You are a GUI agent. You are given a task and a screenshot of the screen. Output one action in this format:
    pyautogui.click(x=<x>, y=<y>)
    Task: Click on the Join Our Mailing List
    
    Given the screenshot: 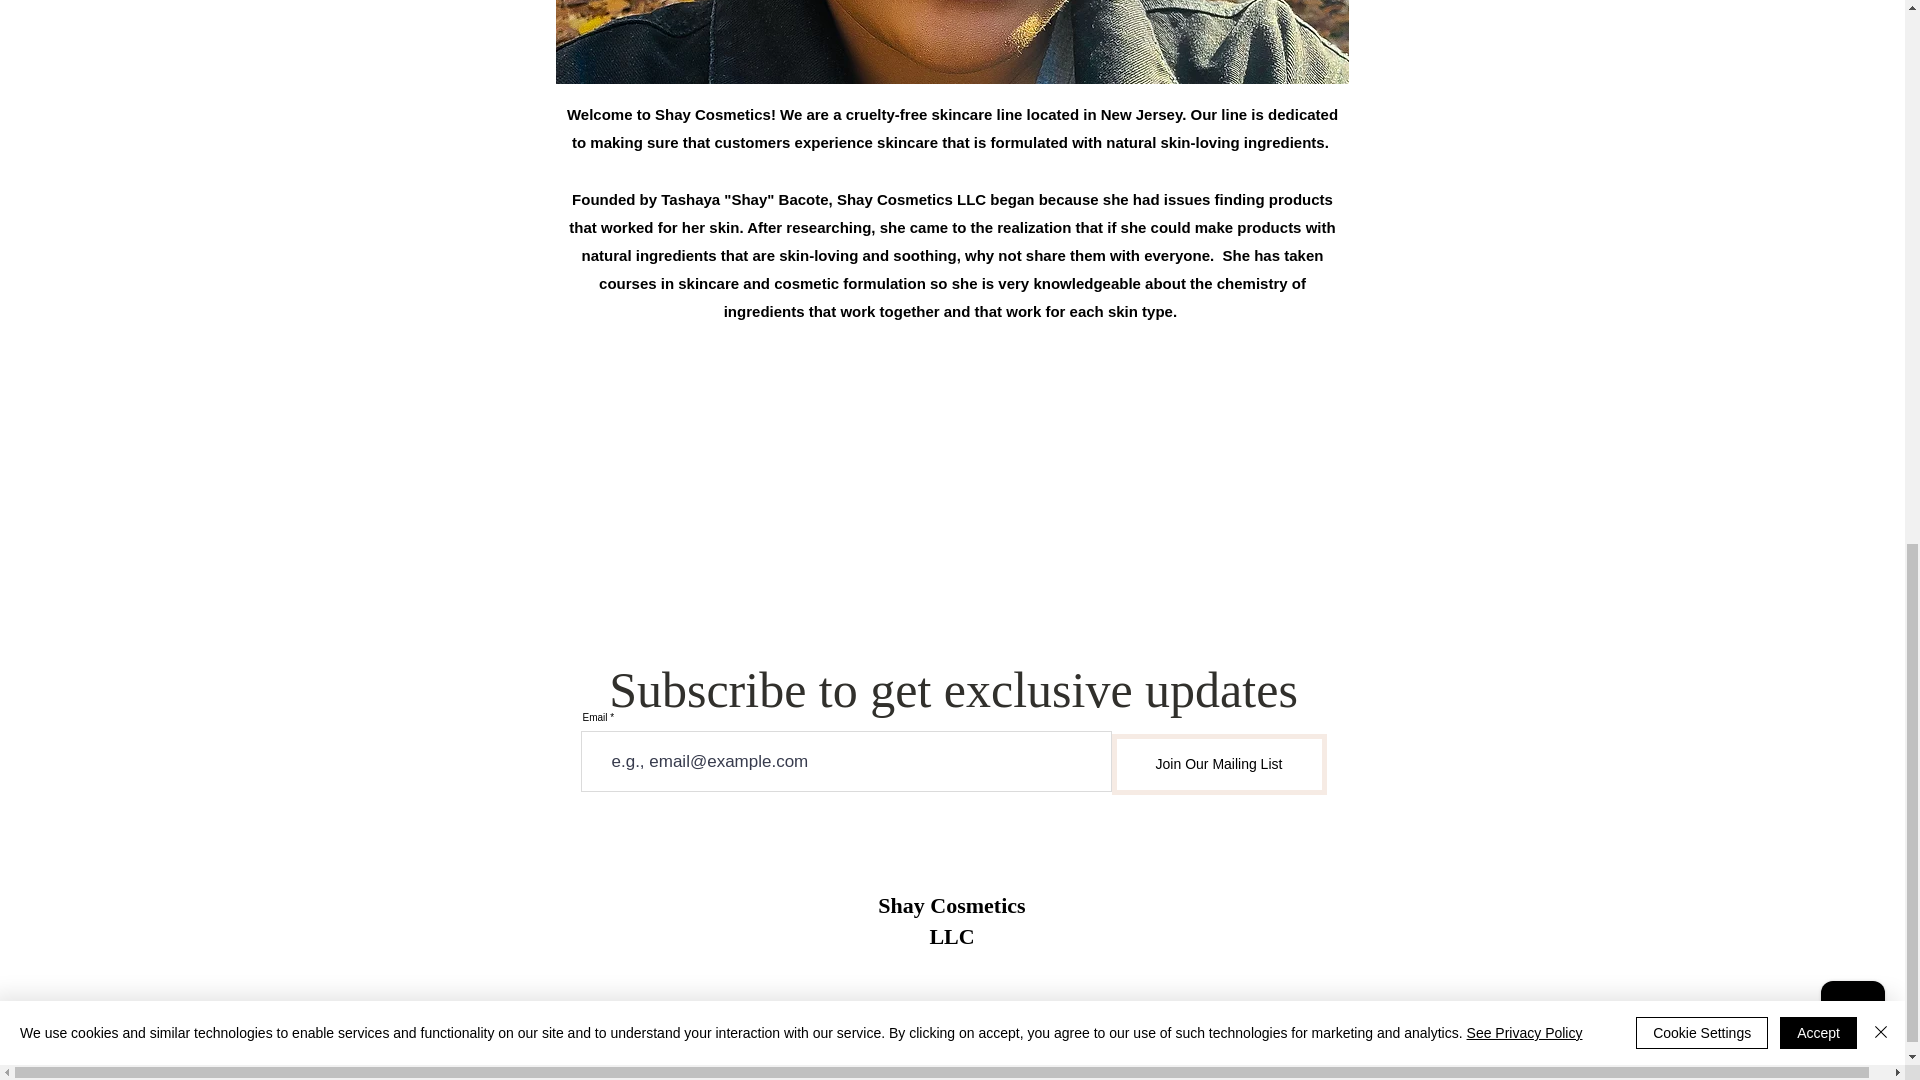 What is the action you would take?
    pyautogui.click(x=1218, y=764)
    